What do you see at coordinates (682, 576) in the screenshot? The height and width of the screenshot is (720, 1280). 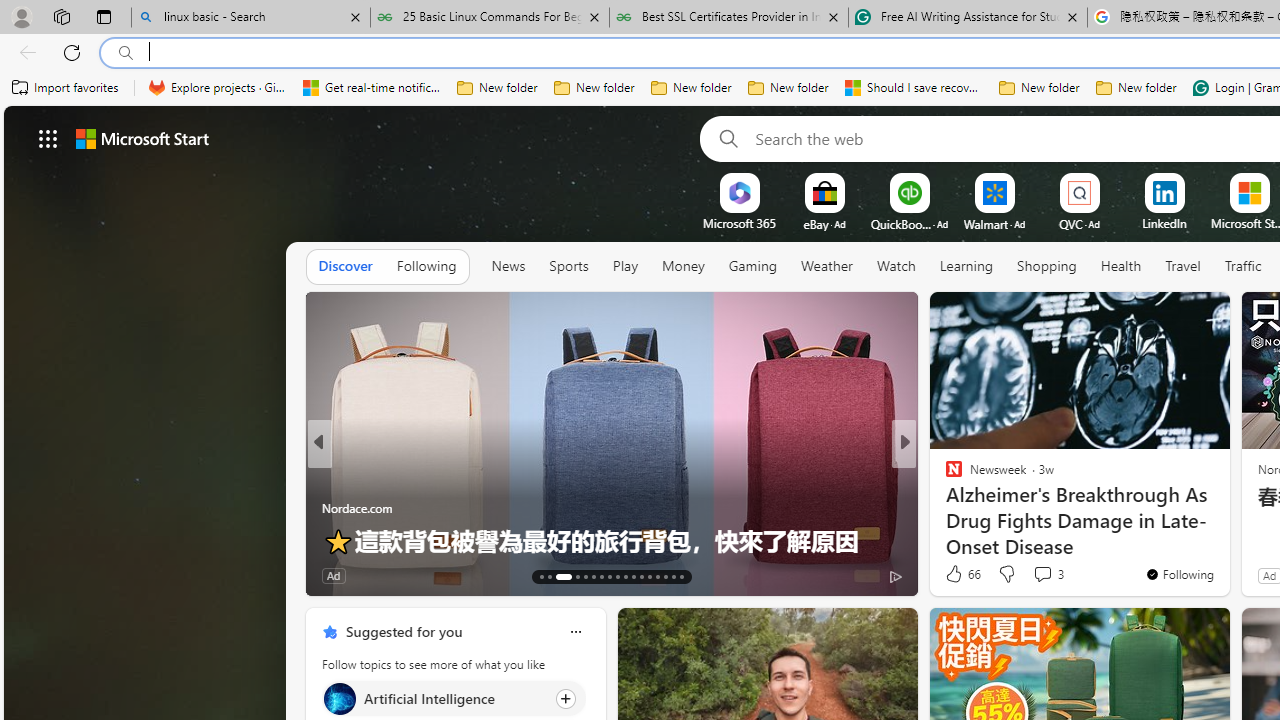 I see `AutomationID: tab-29` at bounding box center [682, 576].